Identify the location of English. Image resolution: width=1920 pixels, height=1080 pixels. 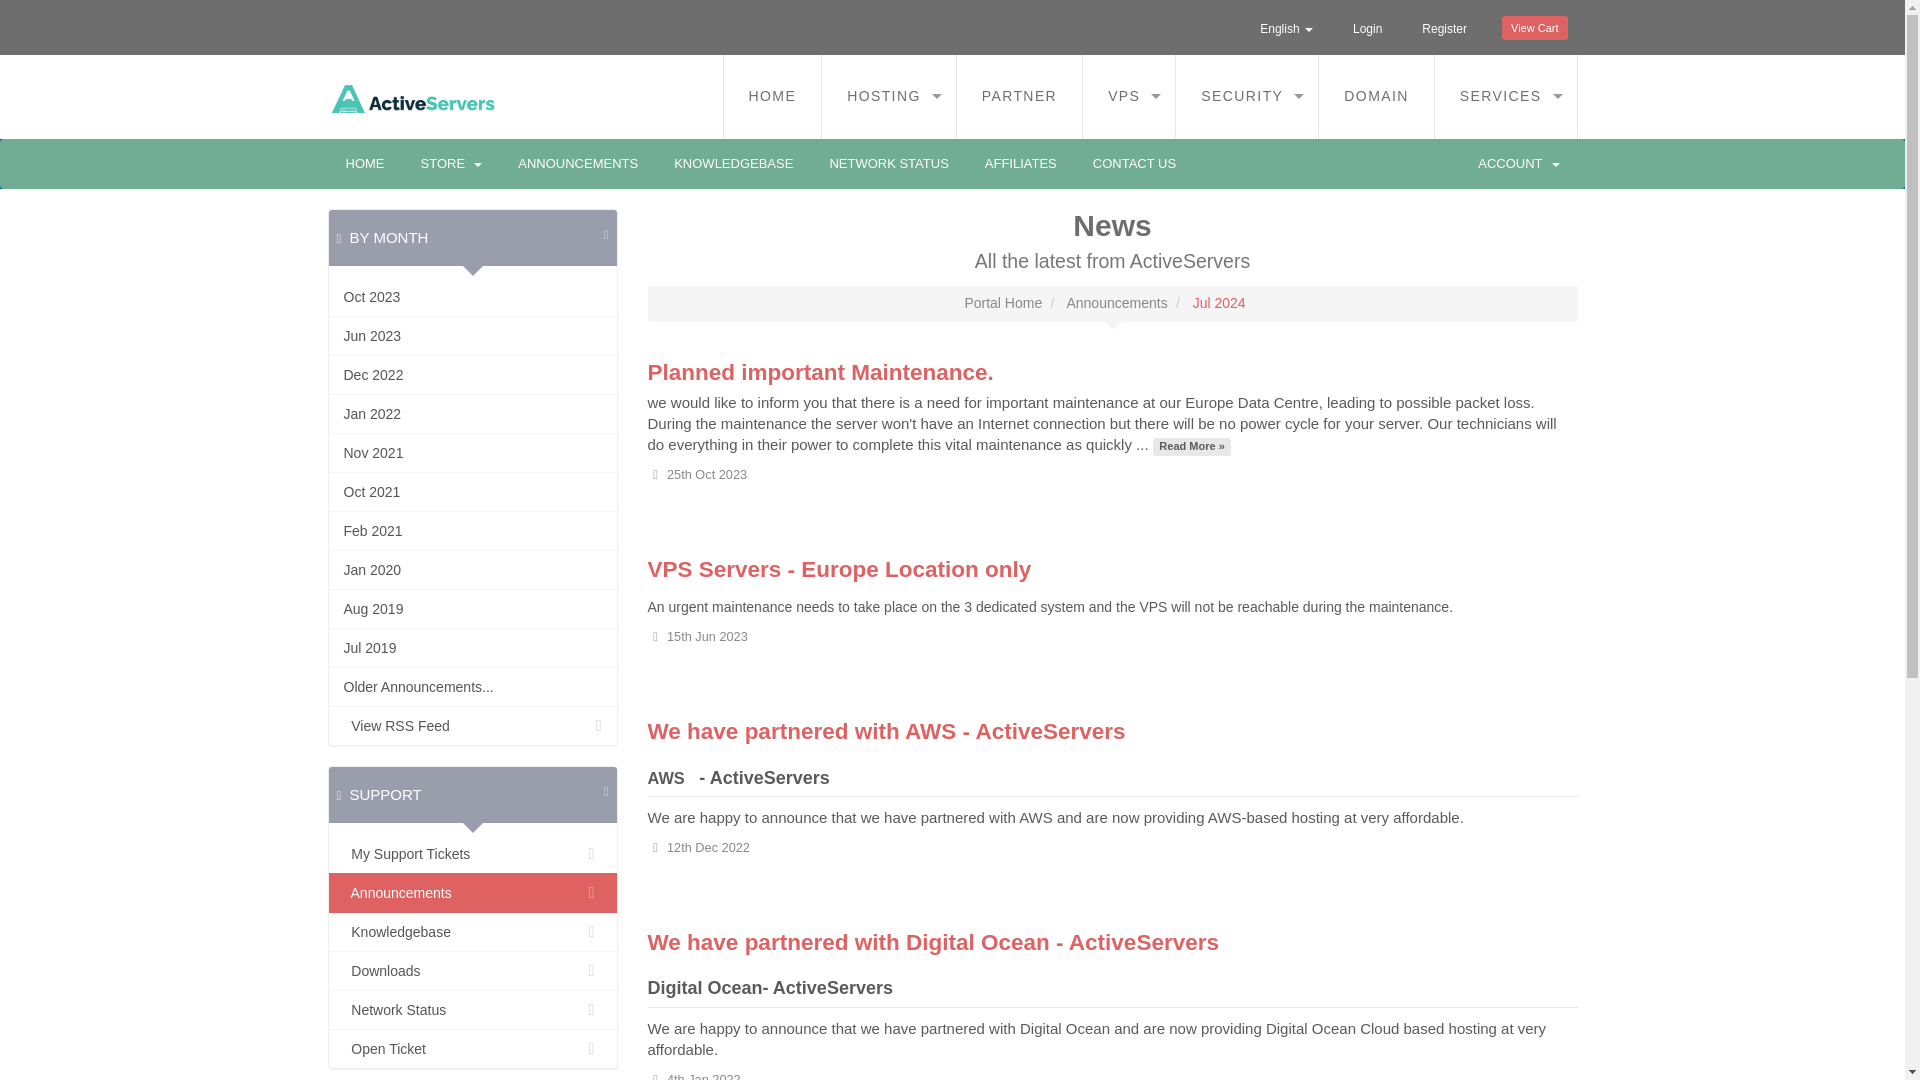
(1286, 28).